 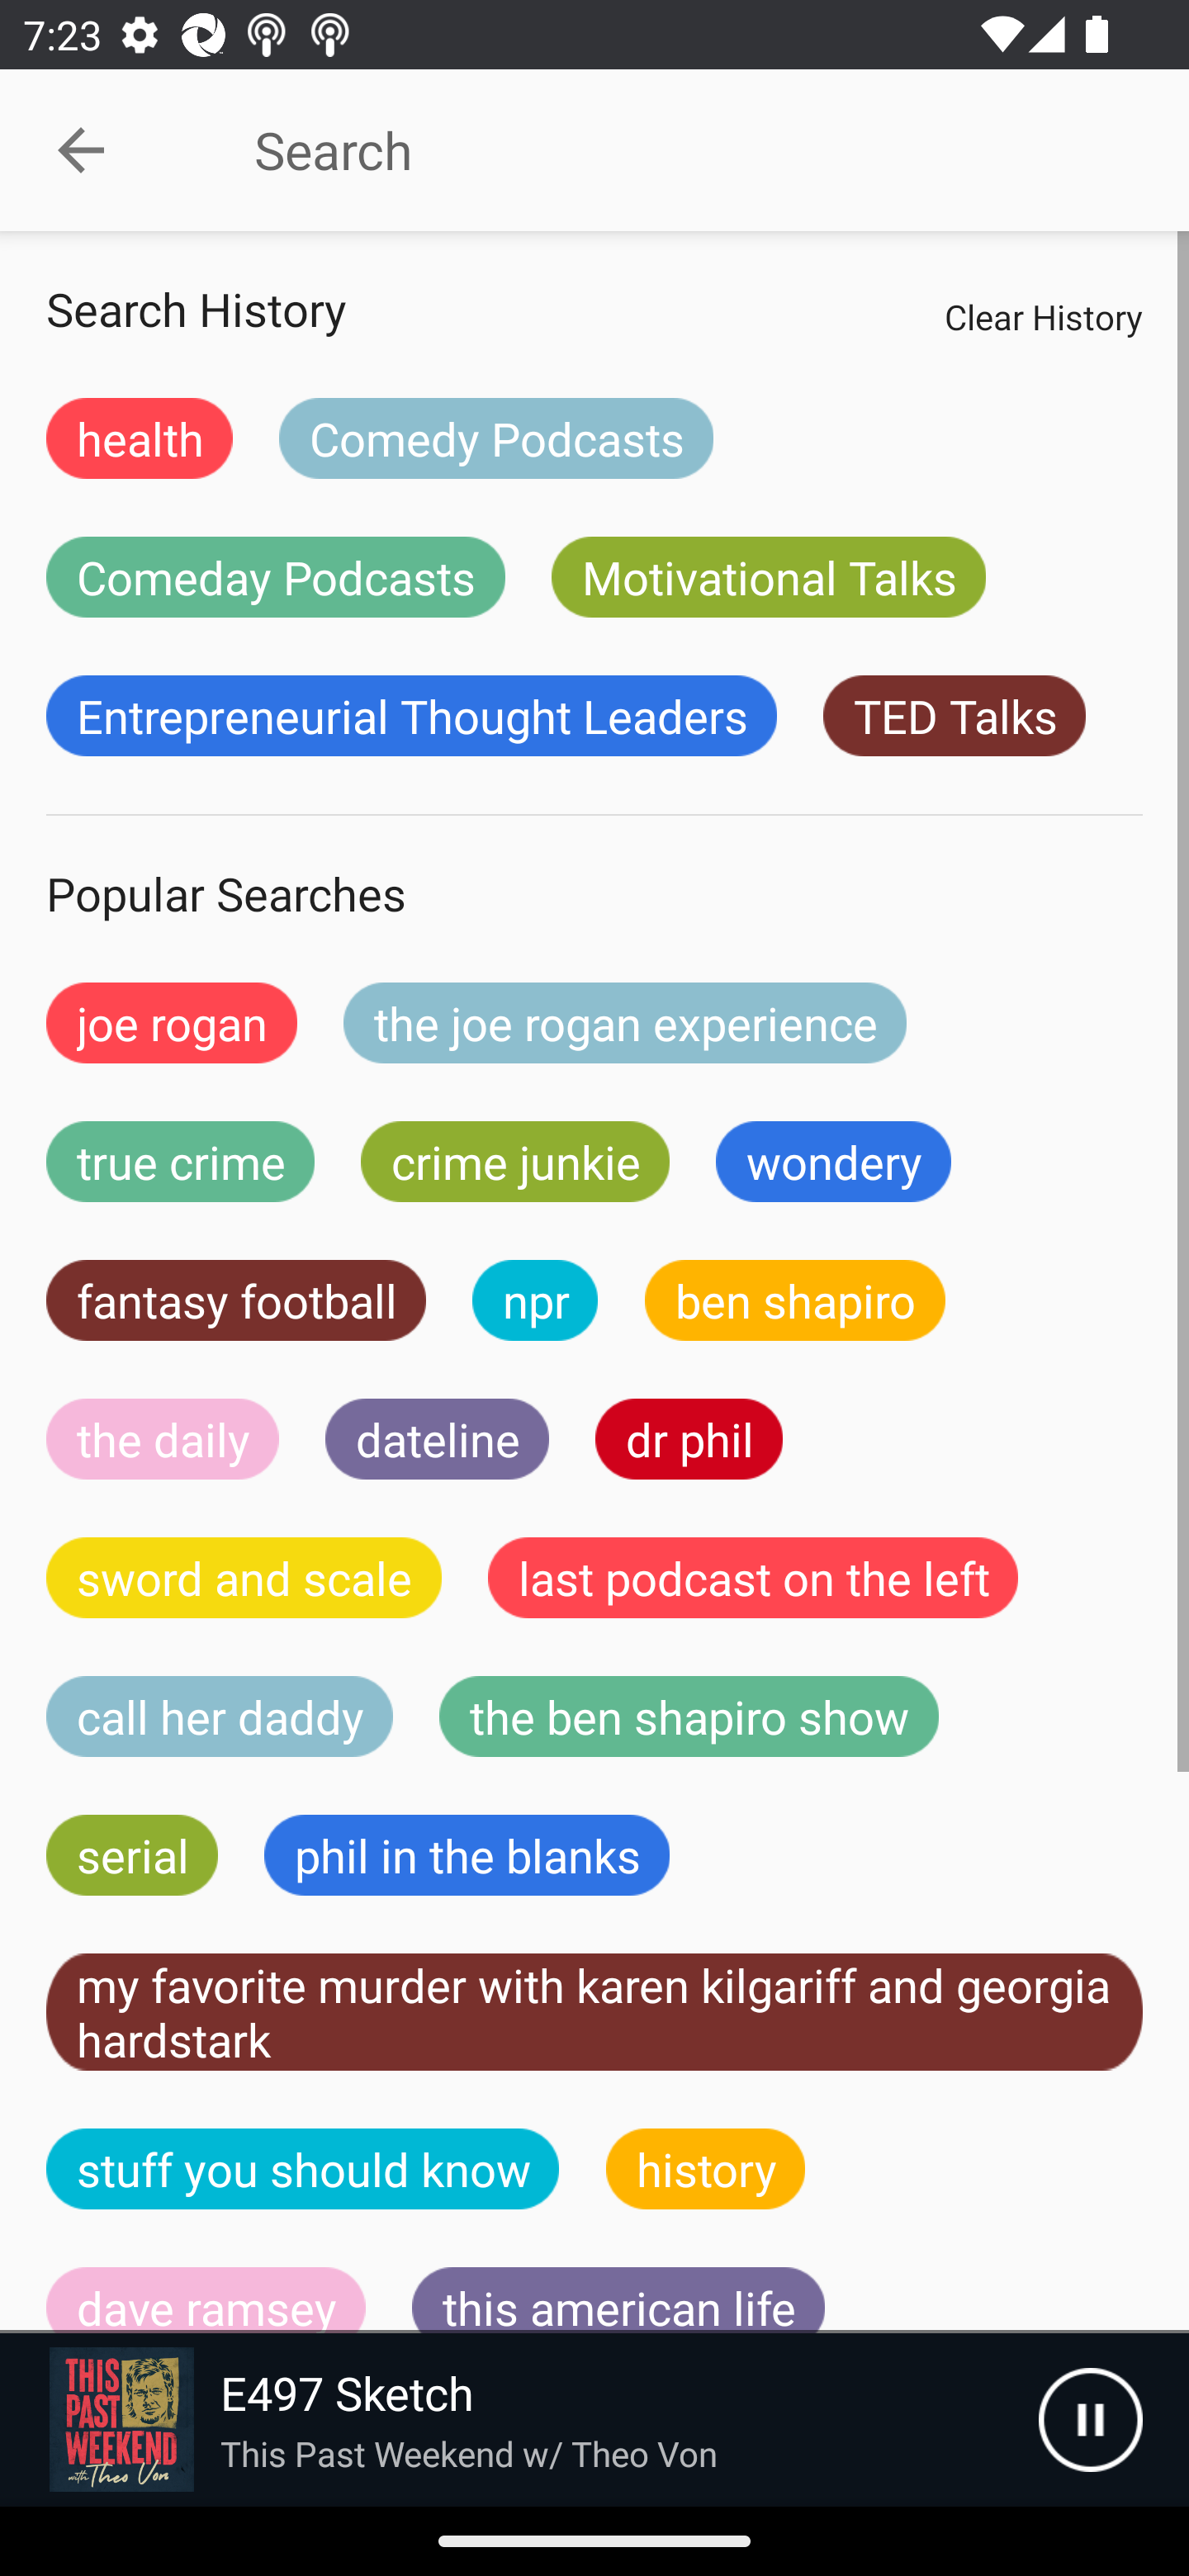 What do you see at coordinates (244, 1577) in the screenshot?
I see `sword and scale` at bounding box center [244, 1577].